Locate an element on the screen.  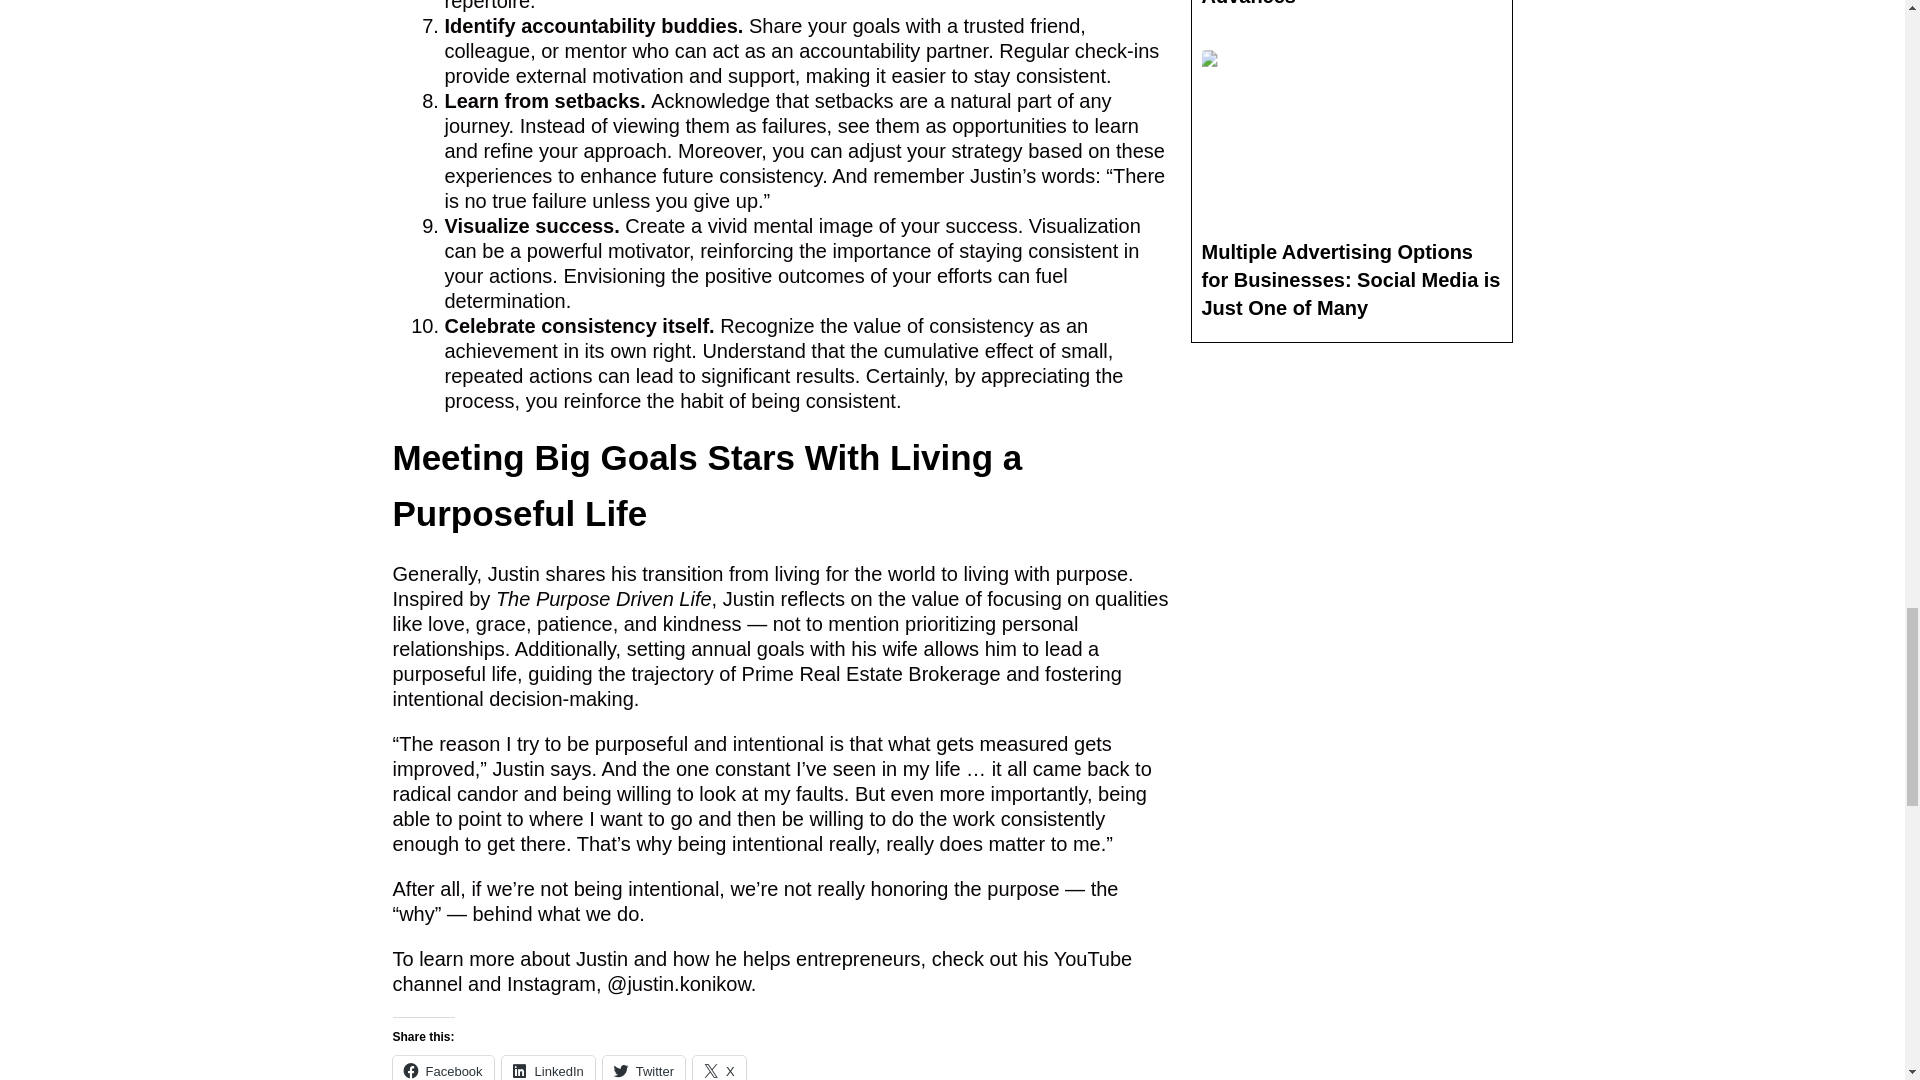
Click to share on X is located at coordinates (720, 1068).